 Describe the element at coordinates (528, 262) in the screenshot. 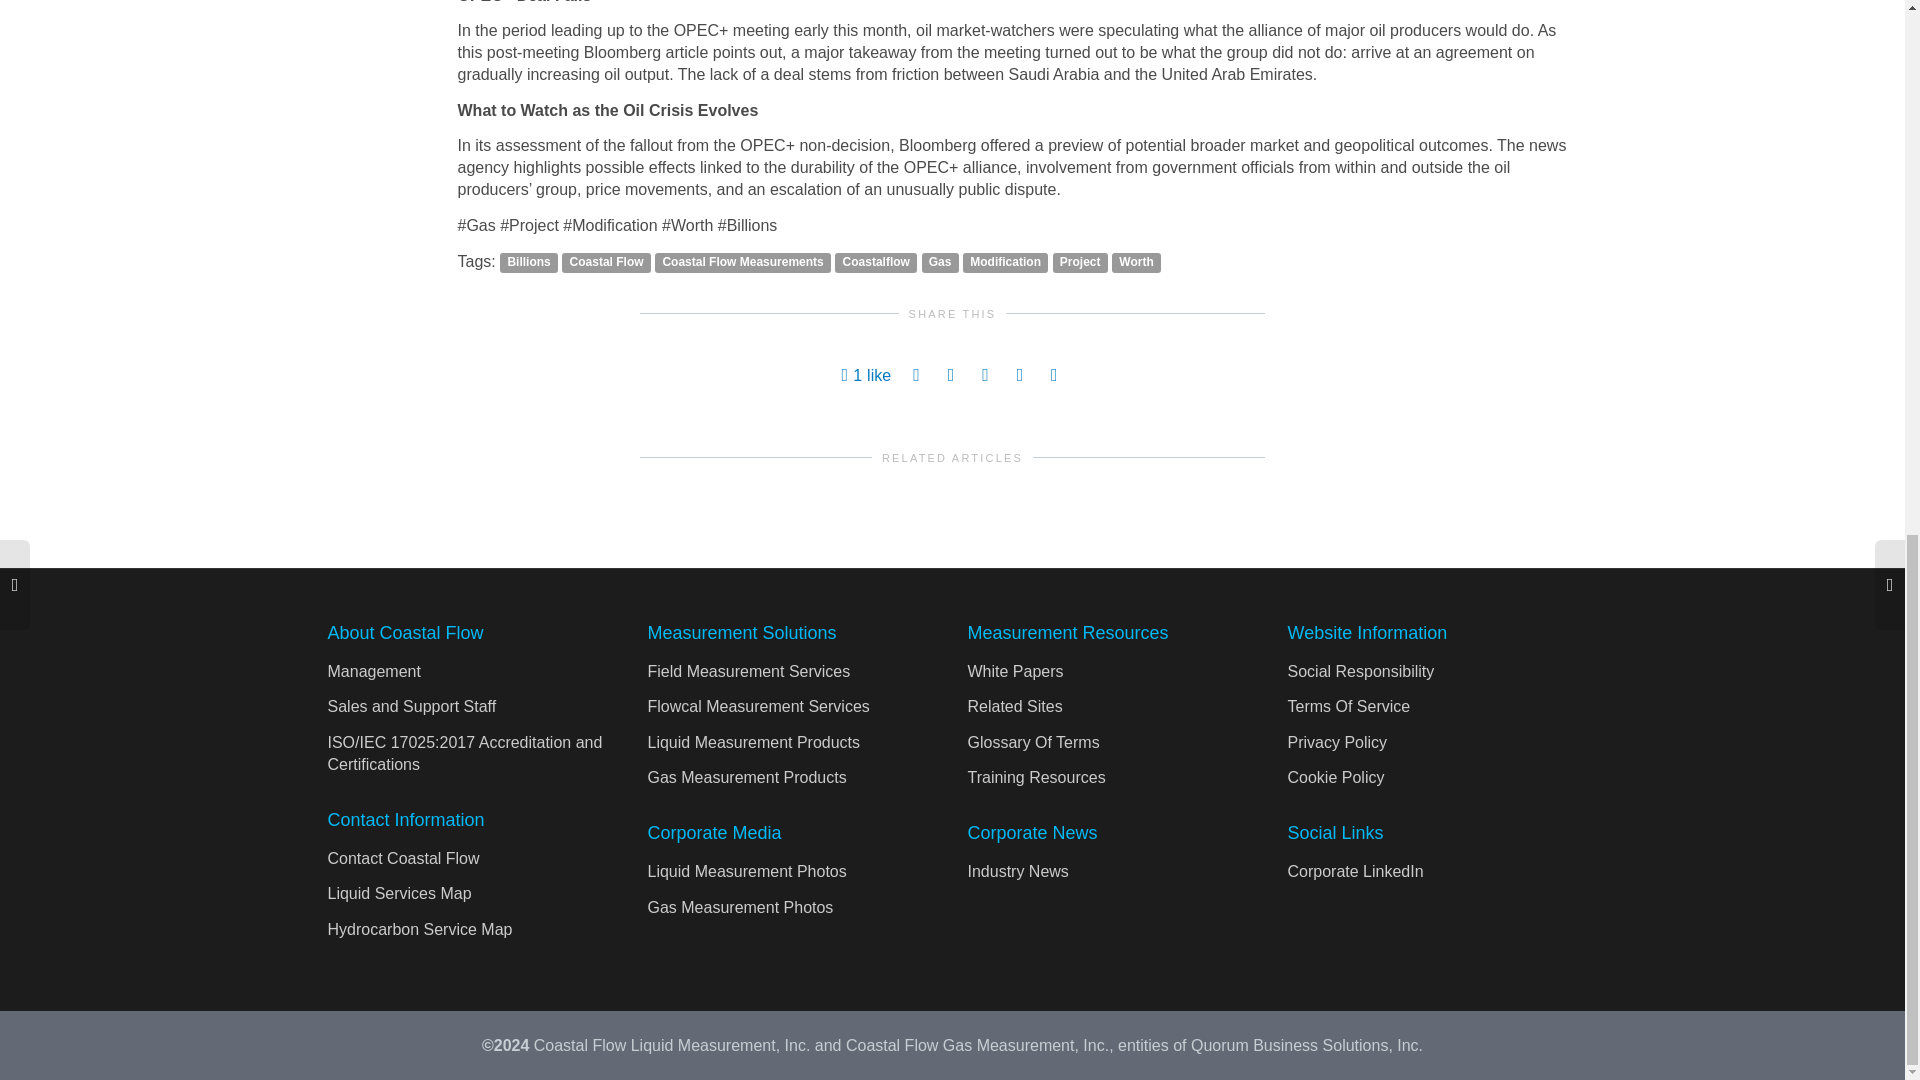

I see `Billions` at that location.